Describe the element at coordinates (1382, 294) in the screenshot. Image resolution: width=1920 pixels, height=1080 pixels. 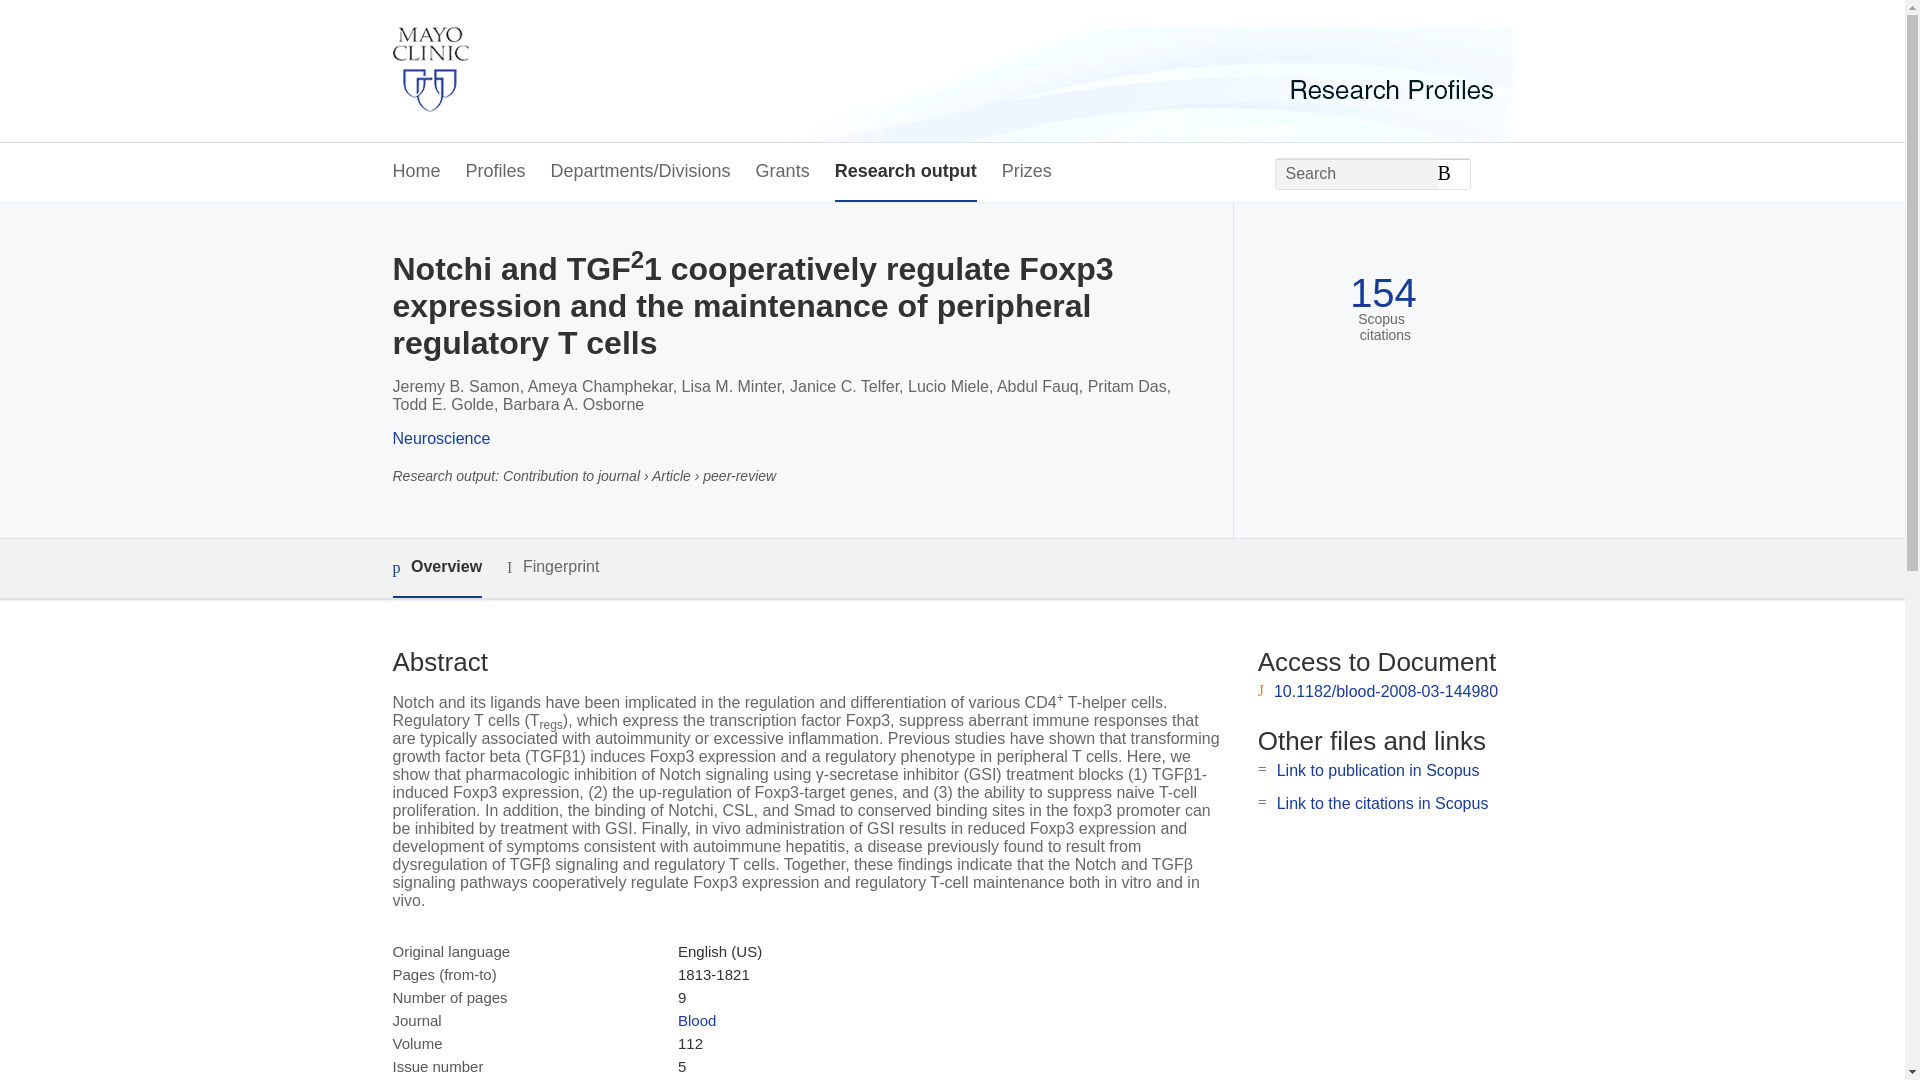
I see `154` at that location.